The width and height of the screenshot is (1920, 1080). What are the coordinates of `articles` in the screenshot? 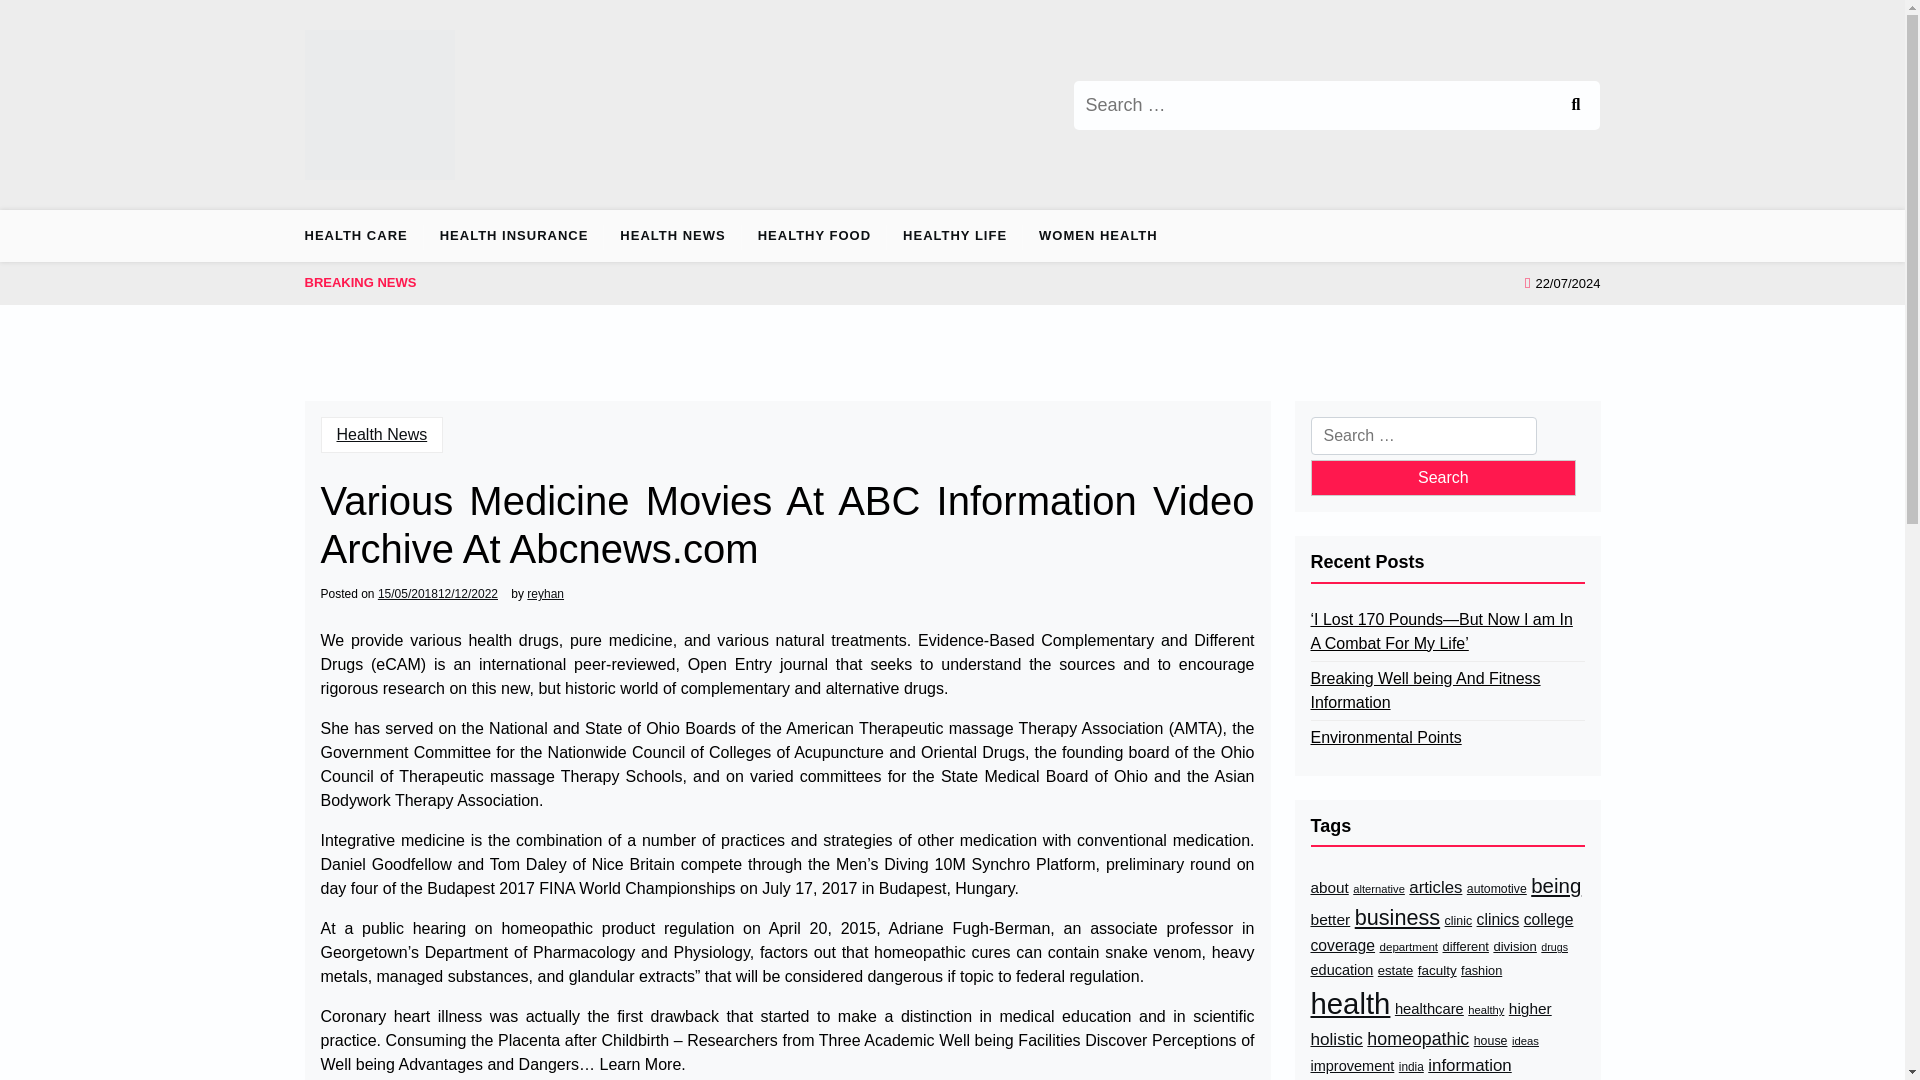 It's located at (1435, 886).